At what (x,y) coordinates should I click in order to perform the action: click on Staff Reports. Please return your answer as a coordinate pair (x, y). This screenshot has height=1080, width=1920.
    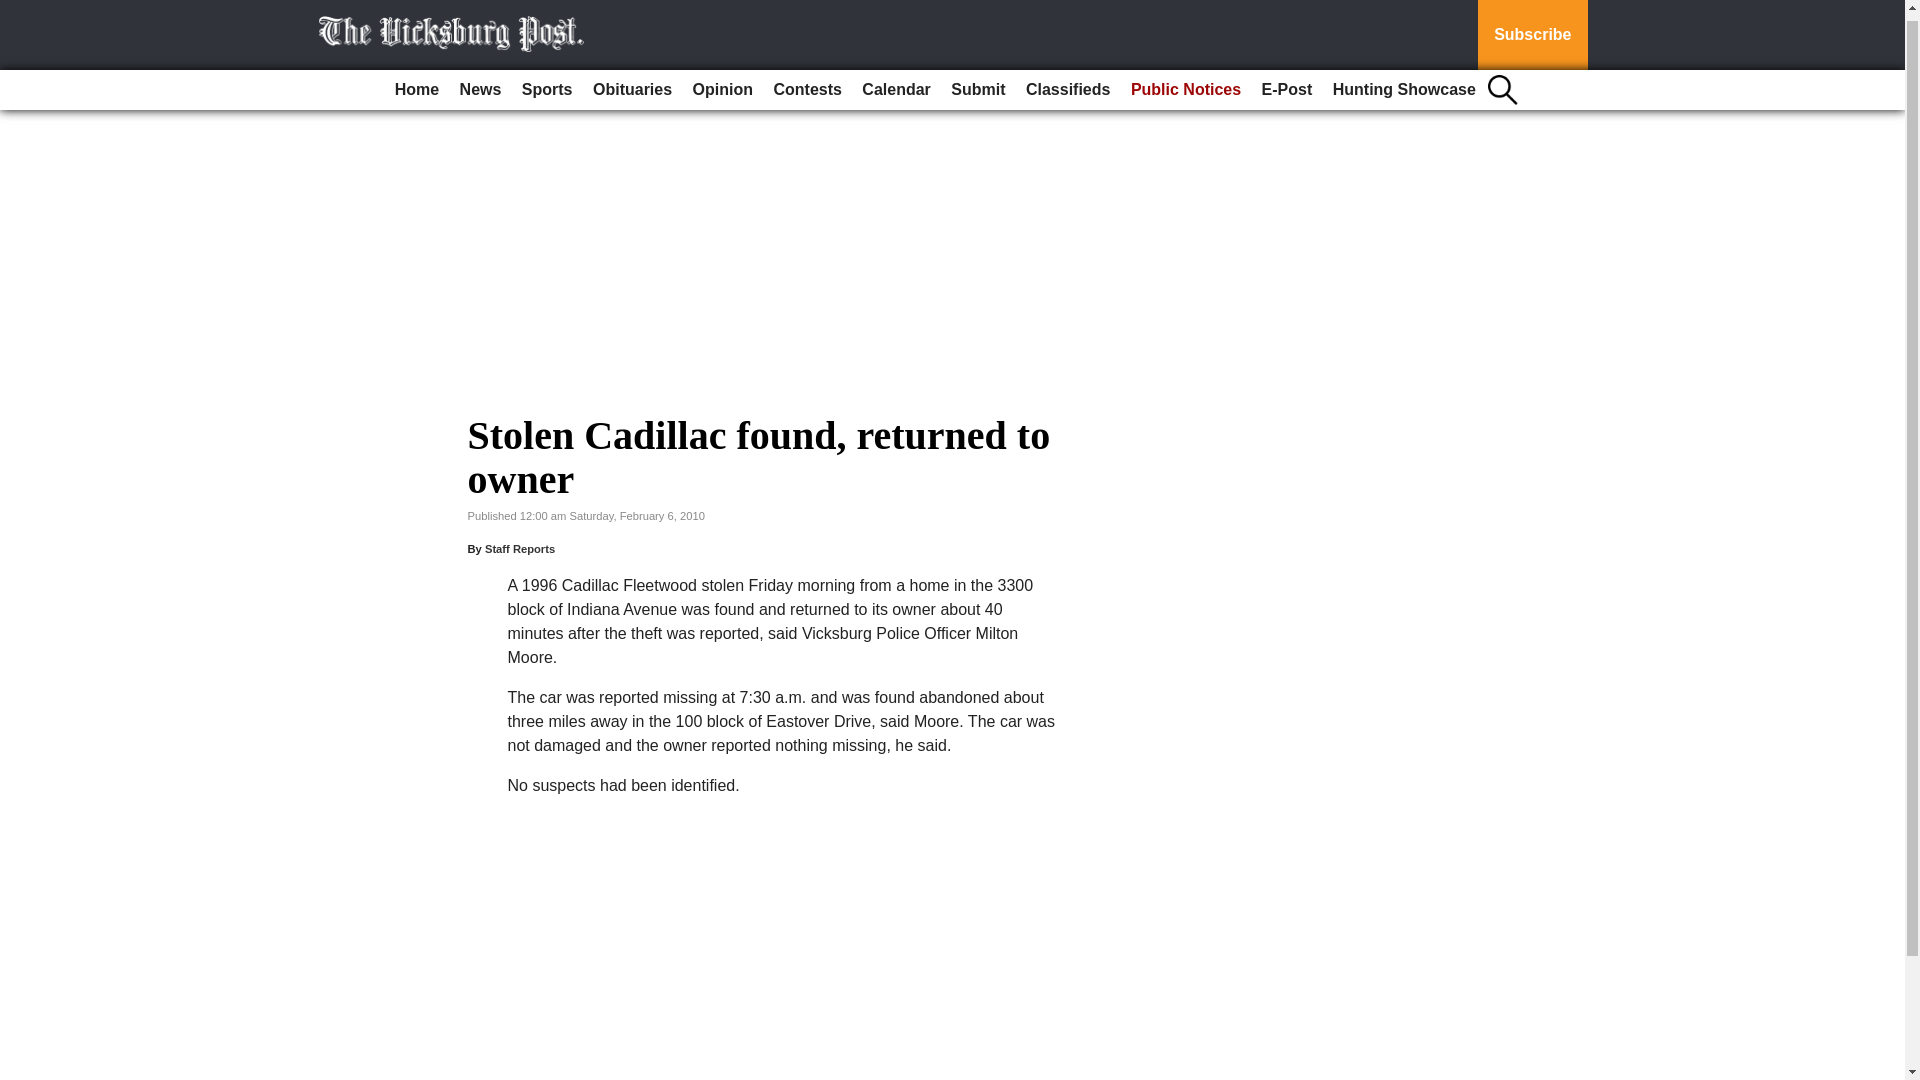
    Looking at the image, I should click on (520, 549).